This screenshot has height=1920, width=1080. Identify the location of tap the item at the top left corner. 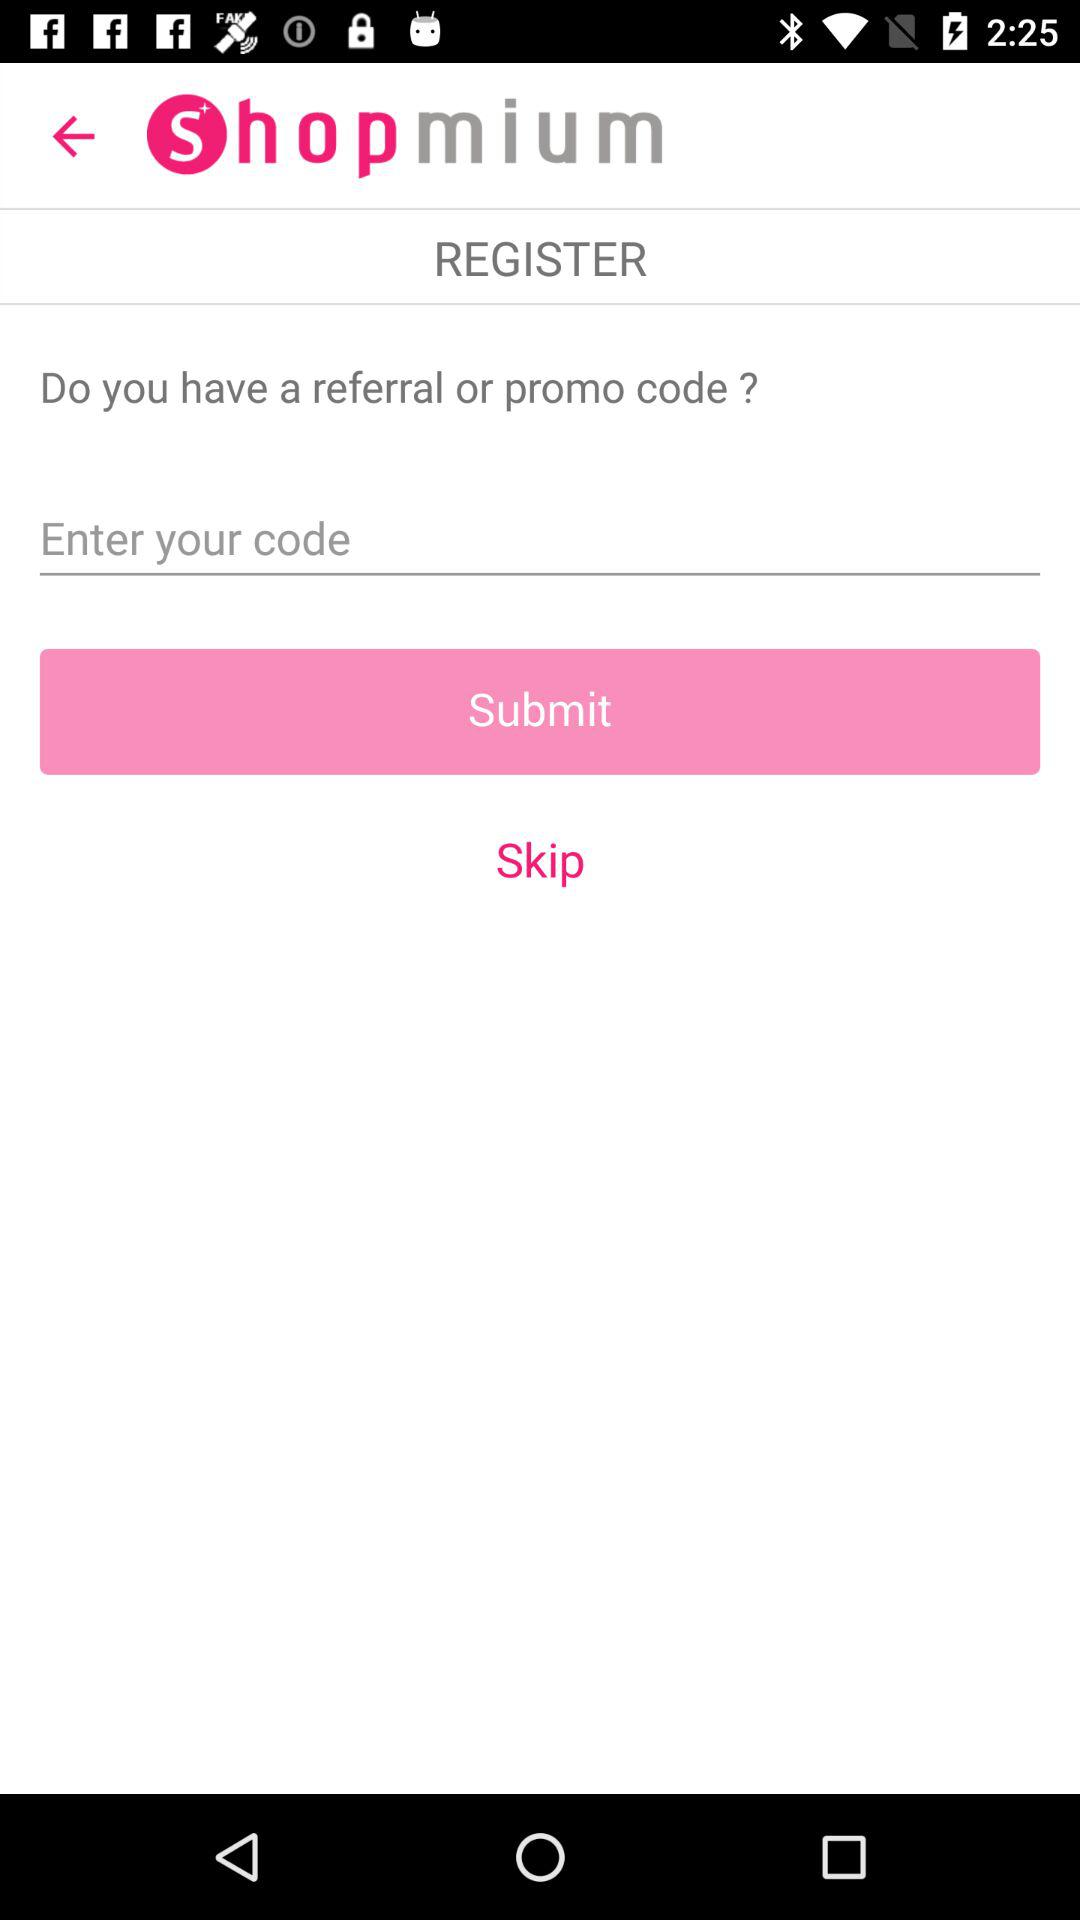
(73, 136).